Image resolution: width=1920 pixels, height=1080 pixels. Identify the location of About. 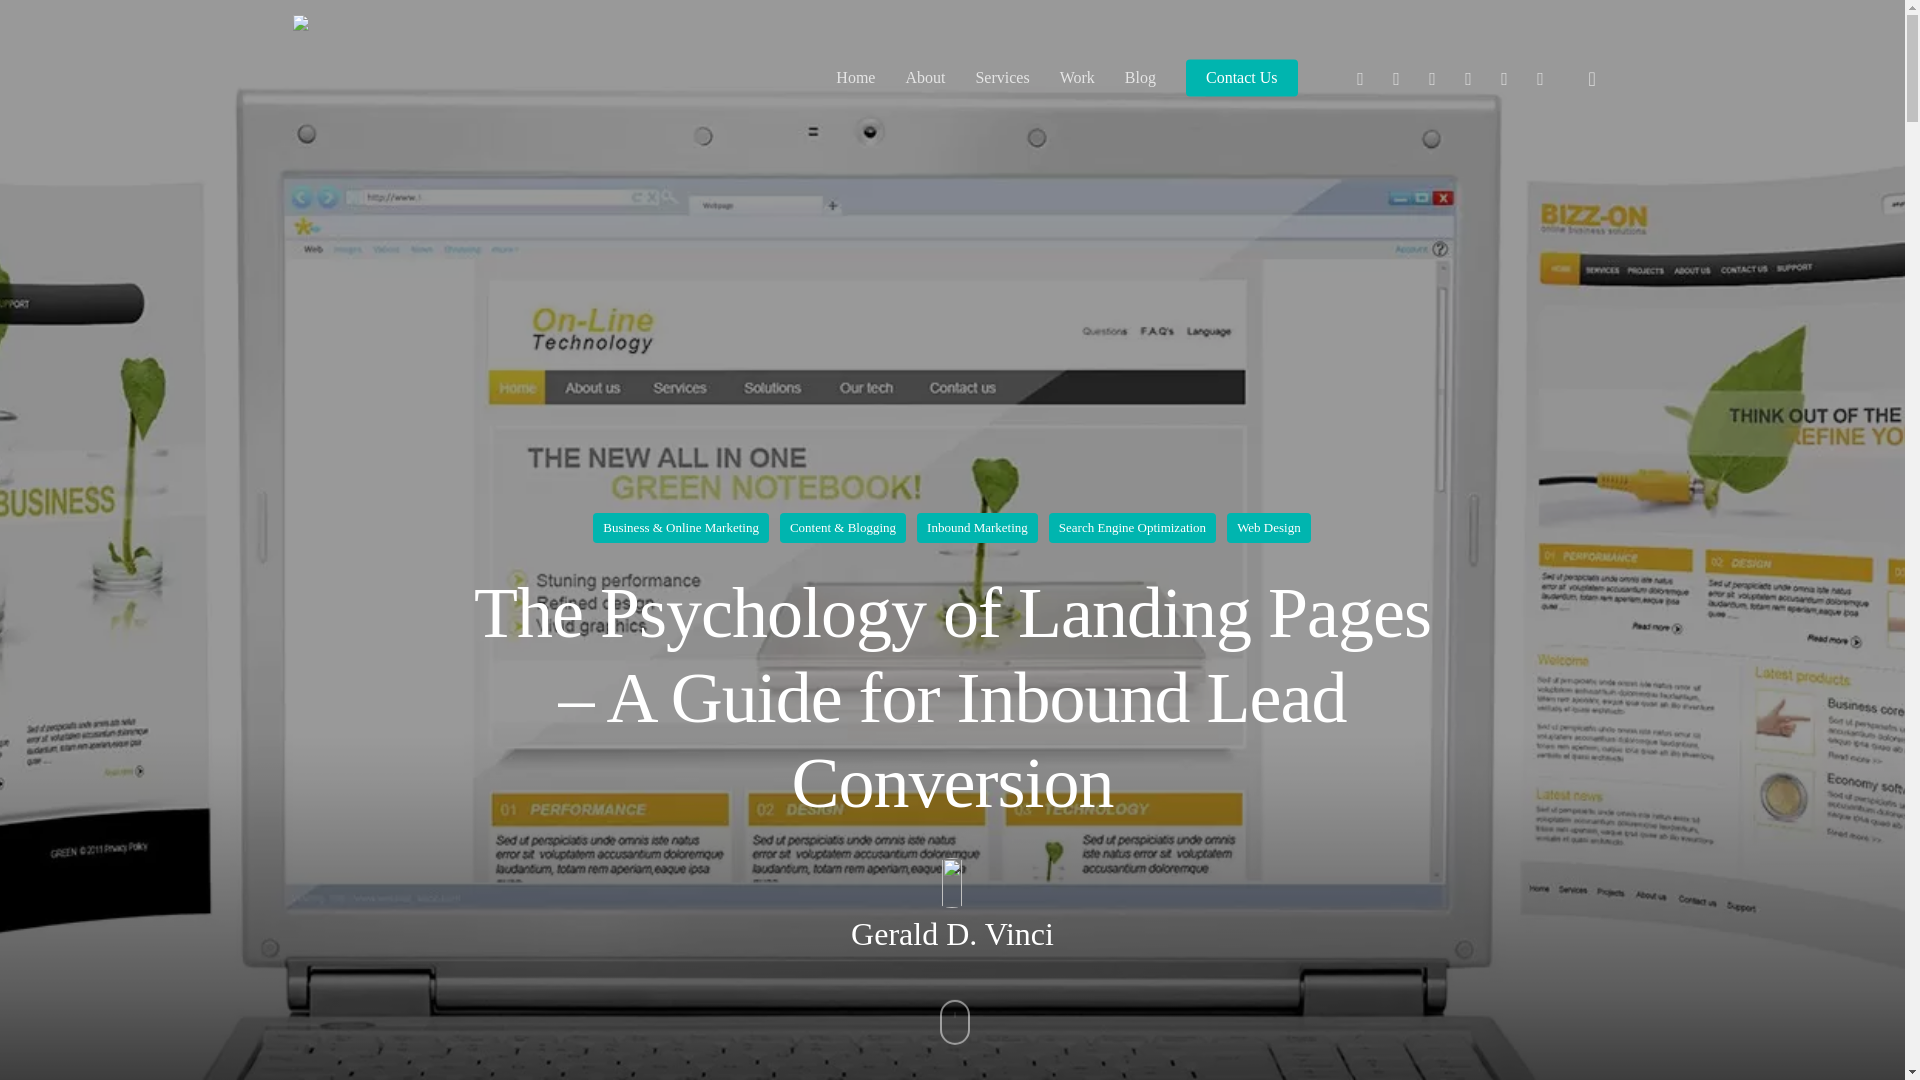
(924, 78).